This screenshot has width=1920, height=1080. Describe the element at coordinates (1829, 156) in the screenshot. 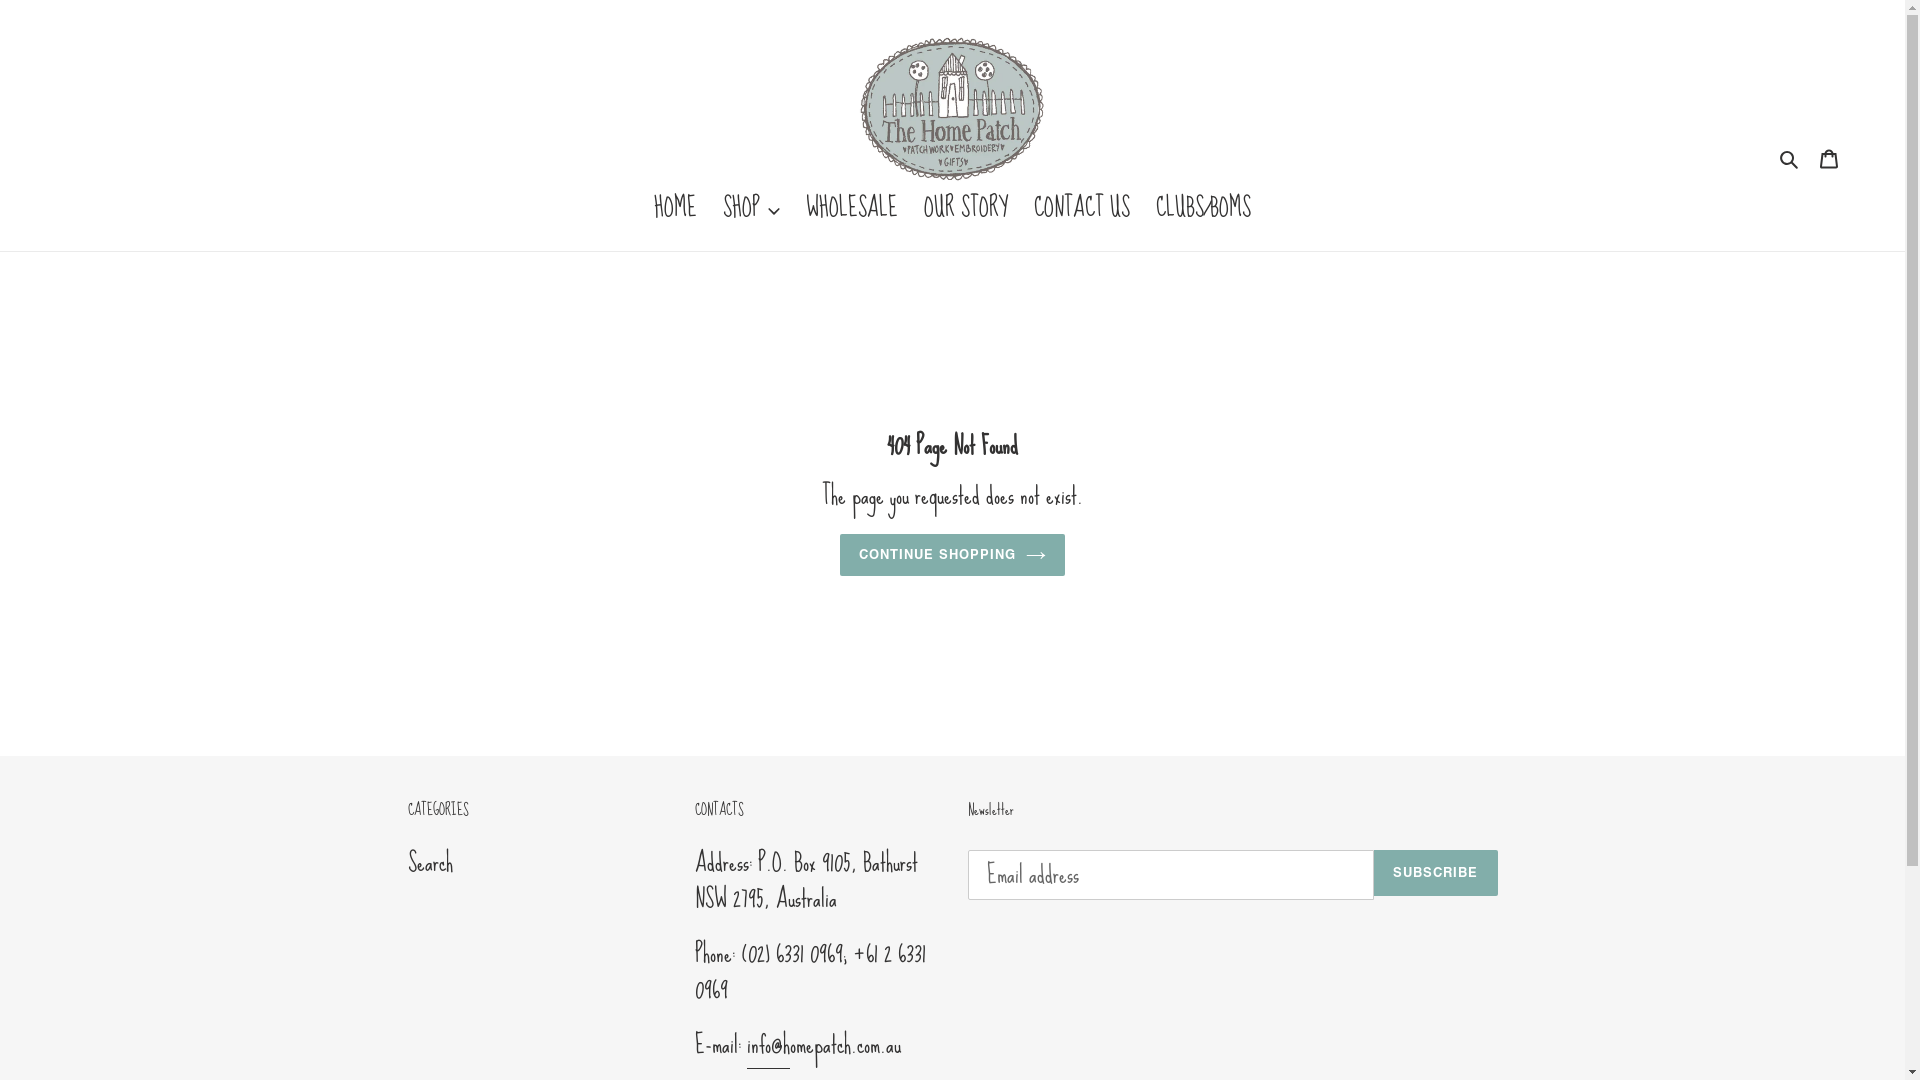

I see `Cart` at that location.